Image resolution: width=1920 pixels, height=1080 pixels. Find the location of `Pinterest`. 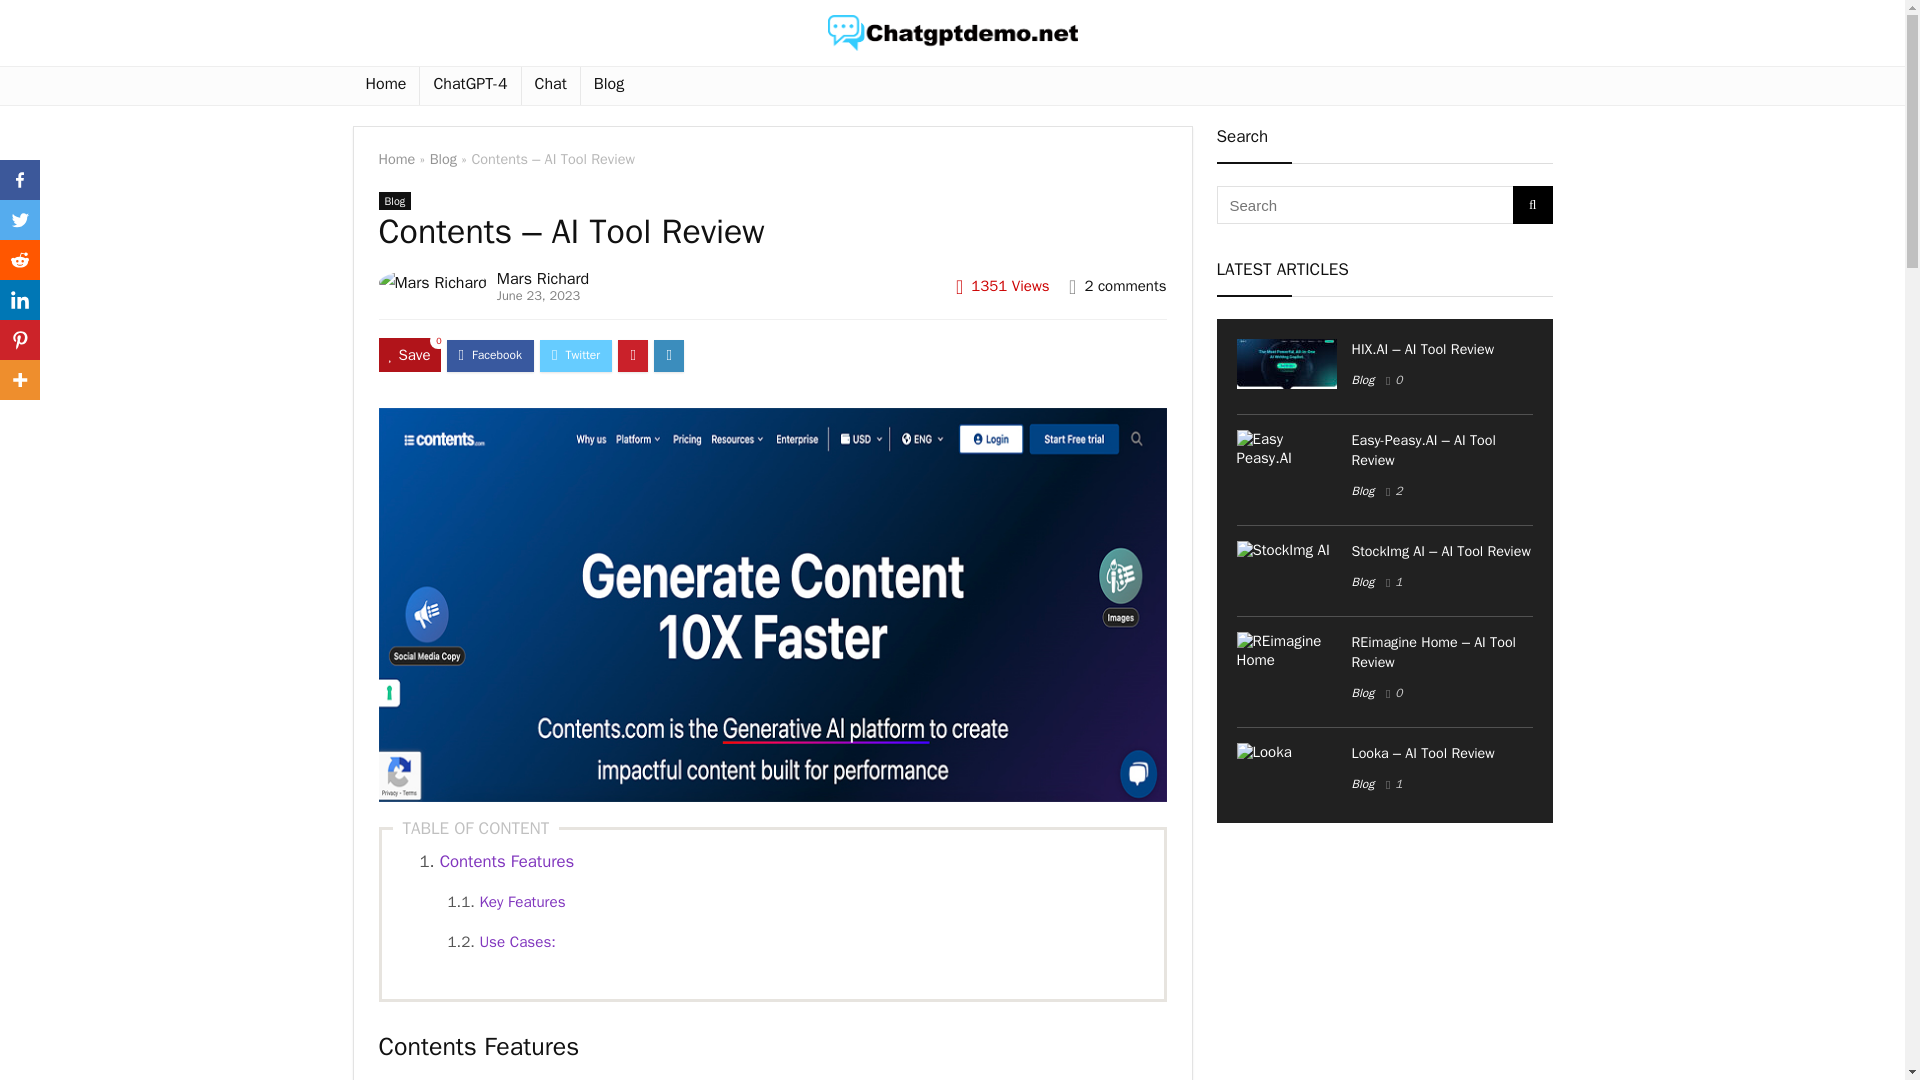

Pinterest is located at coordinates (20, 339).